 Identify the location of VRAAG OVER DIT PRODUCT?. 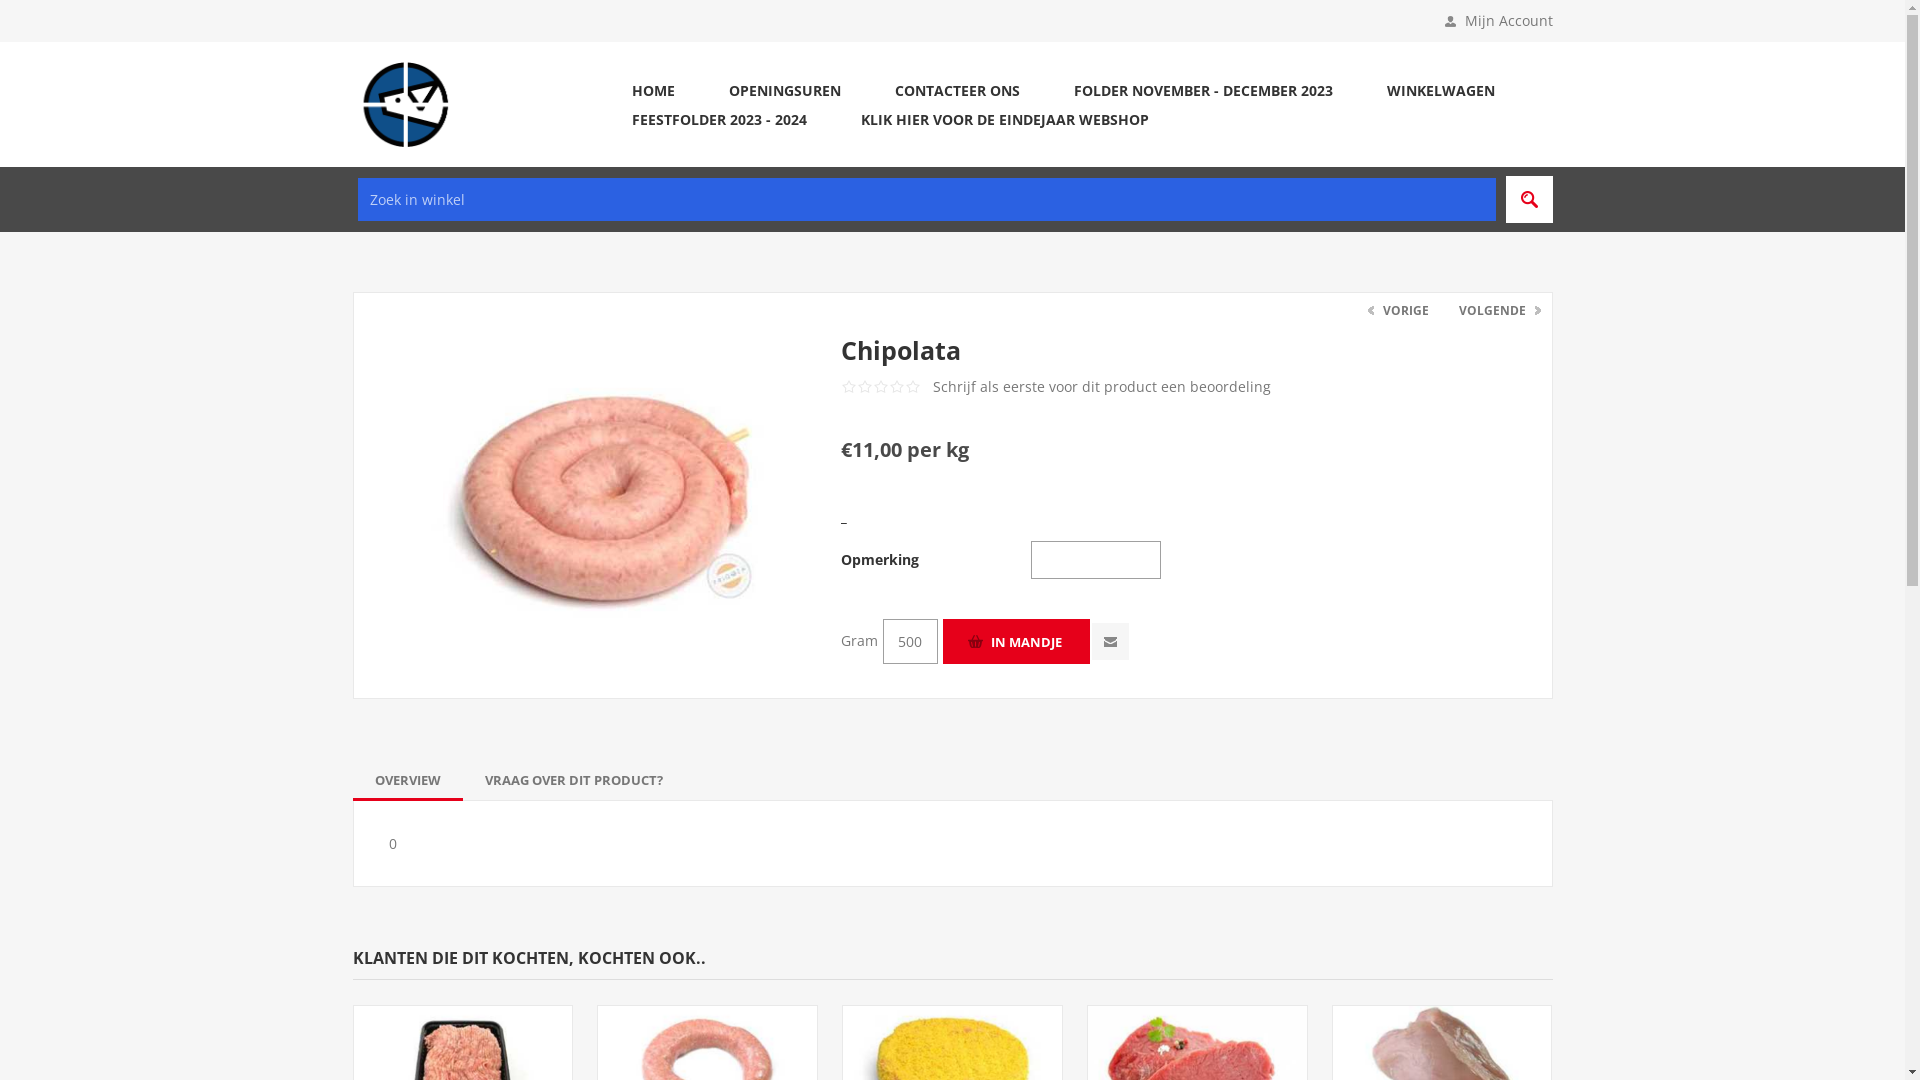
(573, 780).